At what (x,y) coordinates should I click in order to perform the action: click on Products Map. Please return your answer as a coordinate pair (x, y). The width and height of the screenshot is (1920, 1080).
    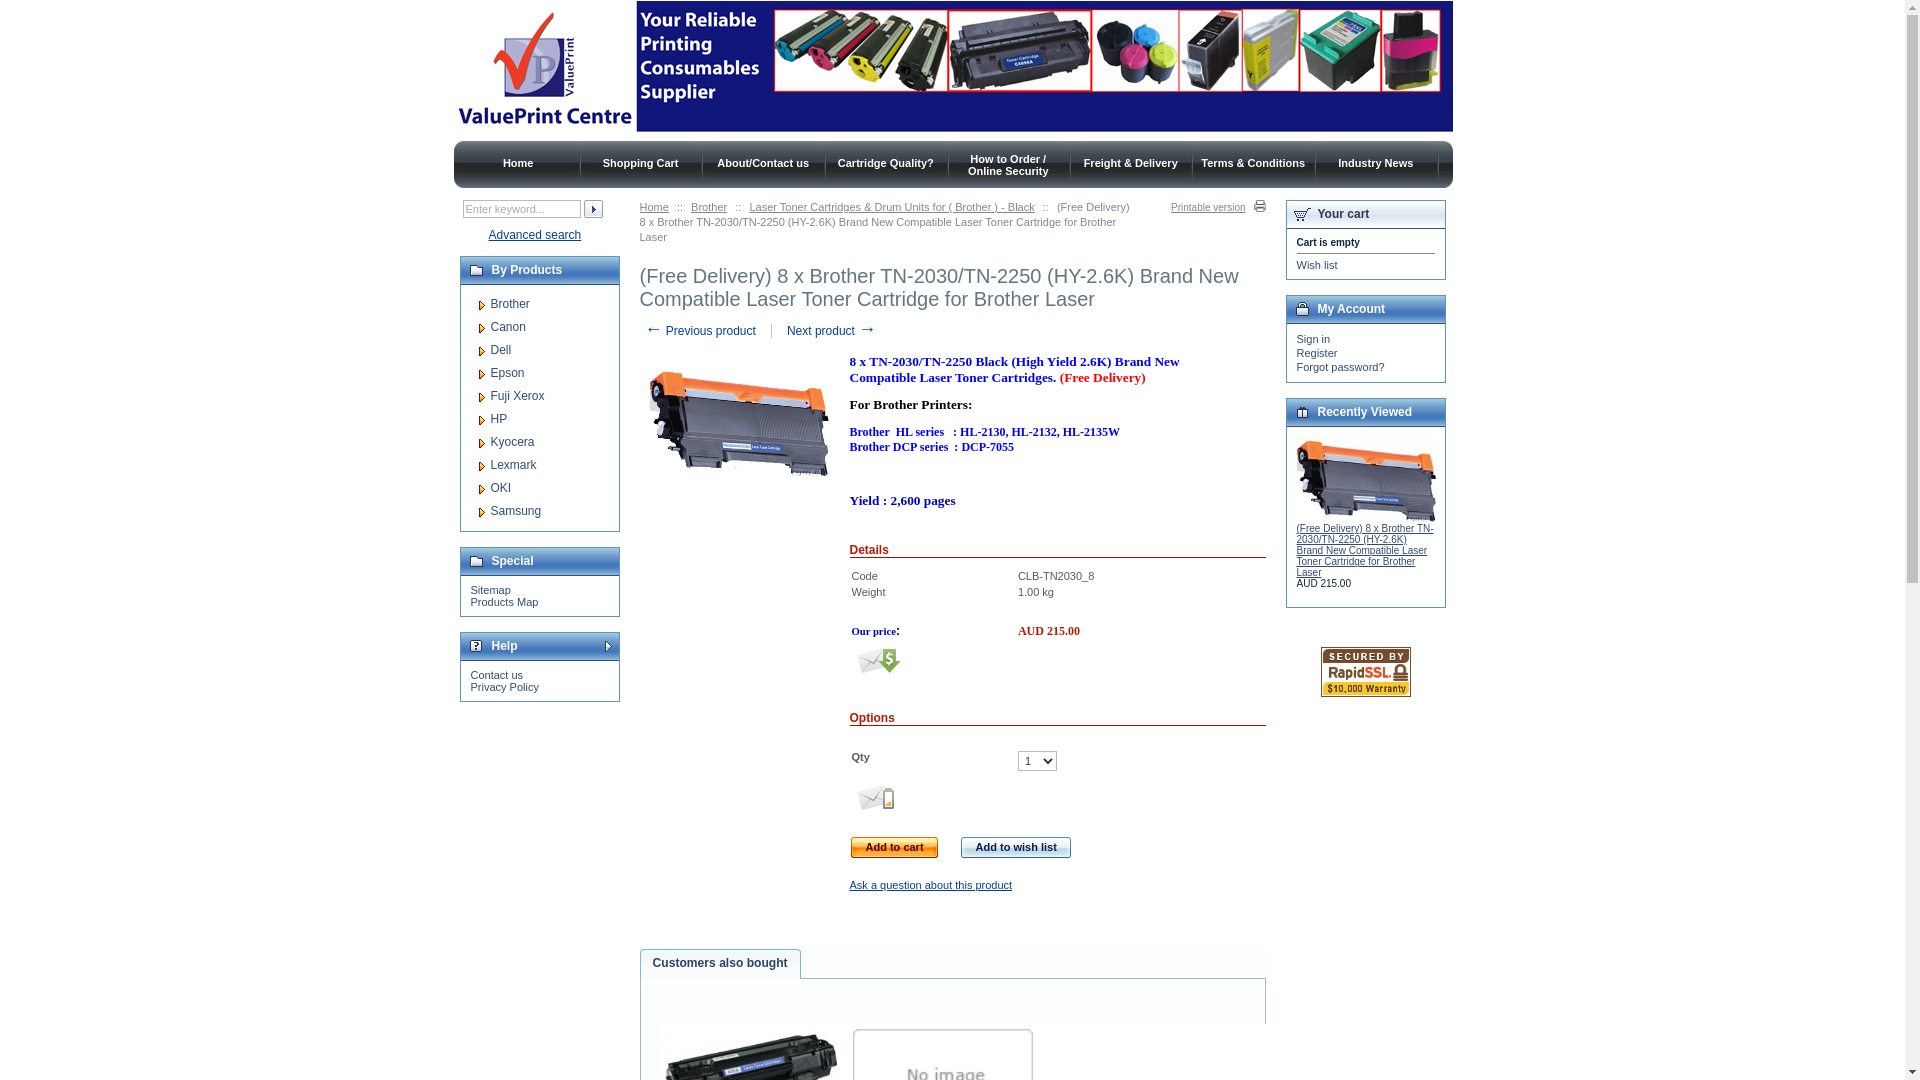
    Looking at the image, I should click on (504, 602).